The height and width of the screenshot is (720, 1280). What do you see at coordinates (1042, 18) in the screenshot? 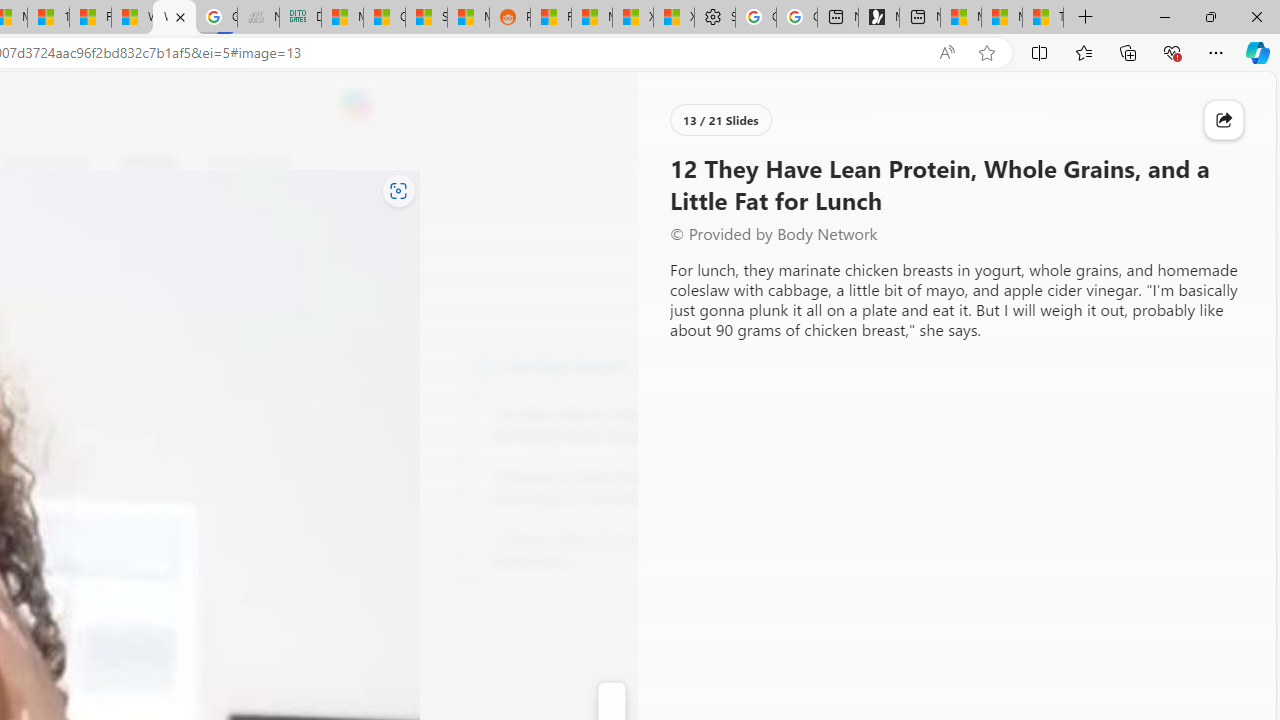
I see `These 3 Stocks Pay You More Than 5% to Own Them` at bounding box center [1042, 18].